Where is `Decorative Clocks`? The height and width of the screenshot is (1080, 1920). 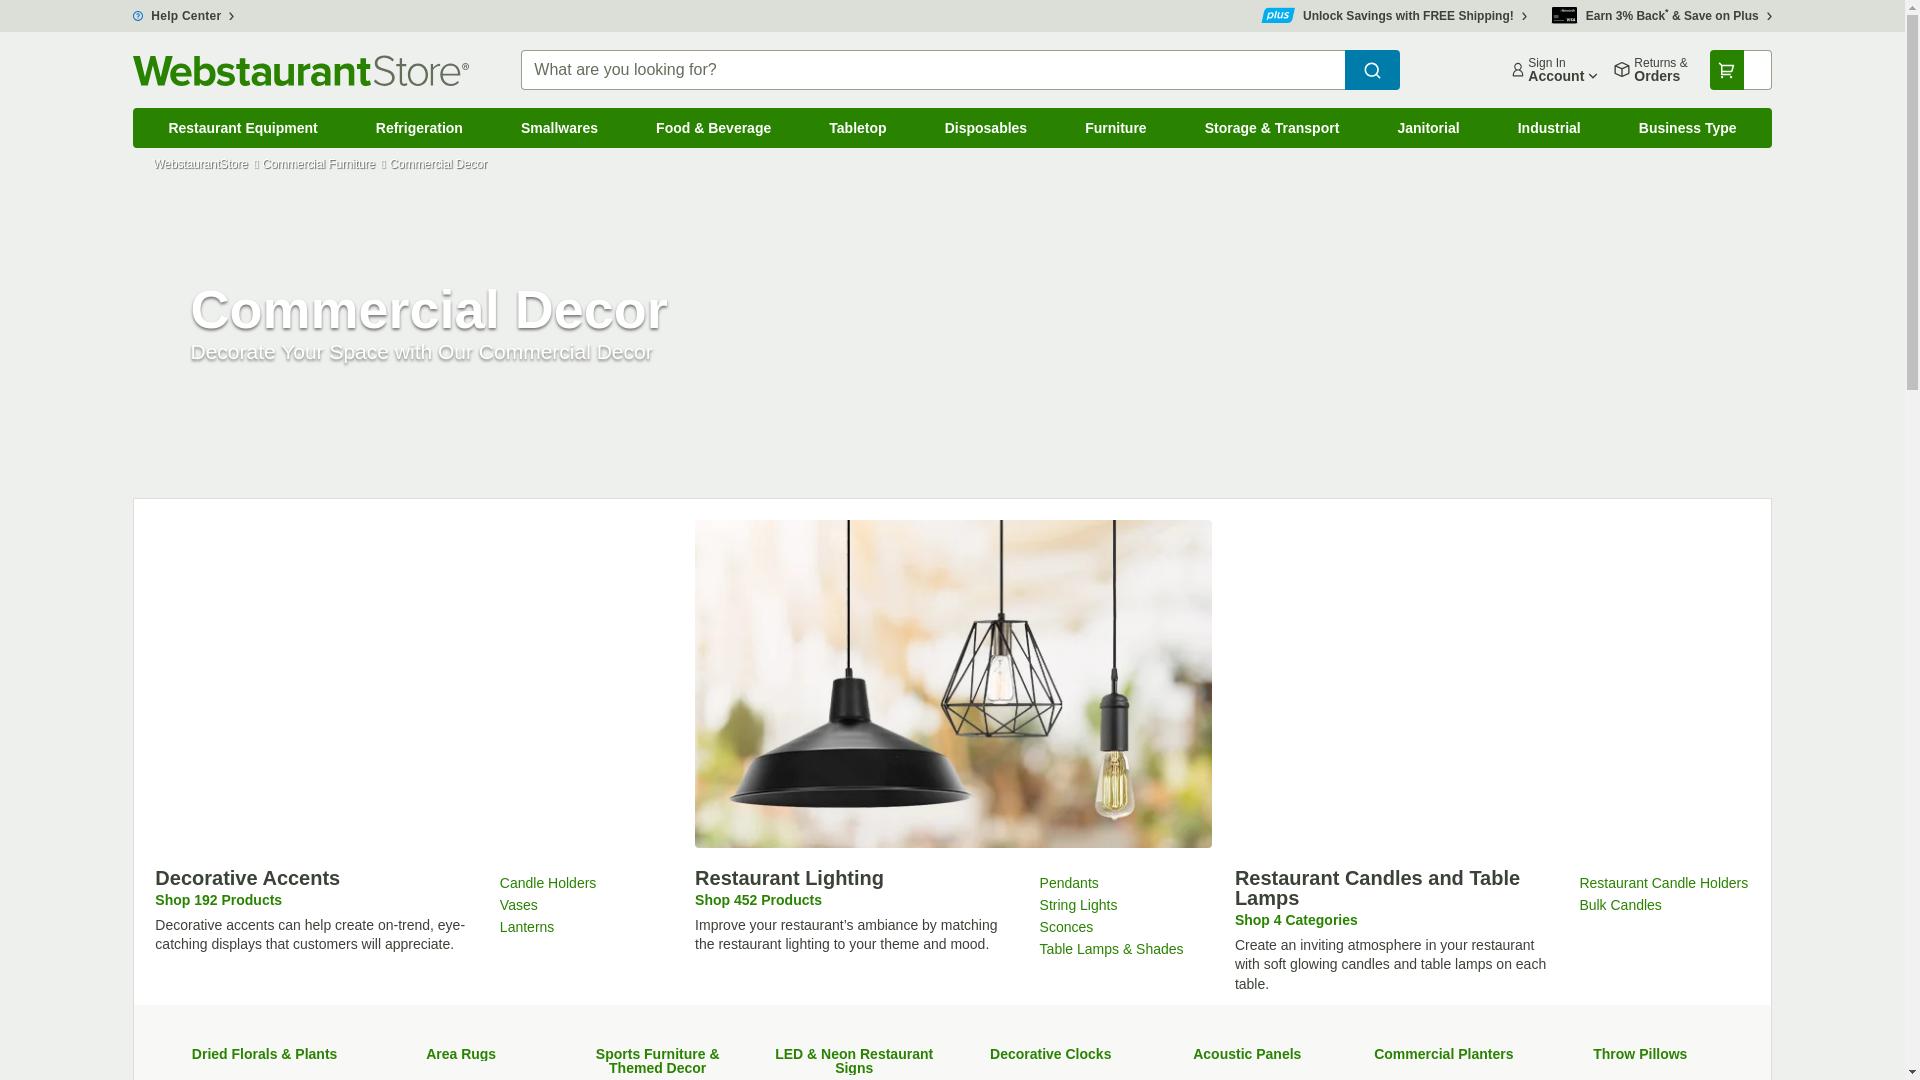
Decorative Clocks is located at coordinates (1116, 128).